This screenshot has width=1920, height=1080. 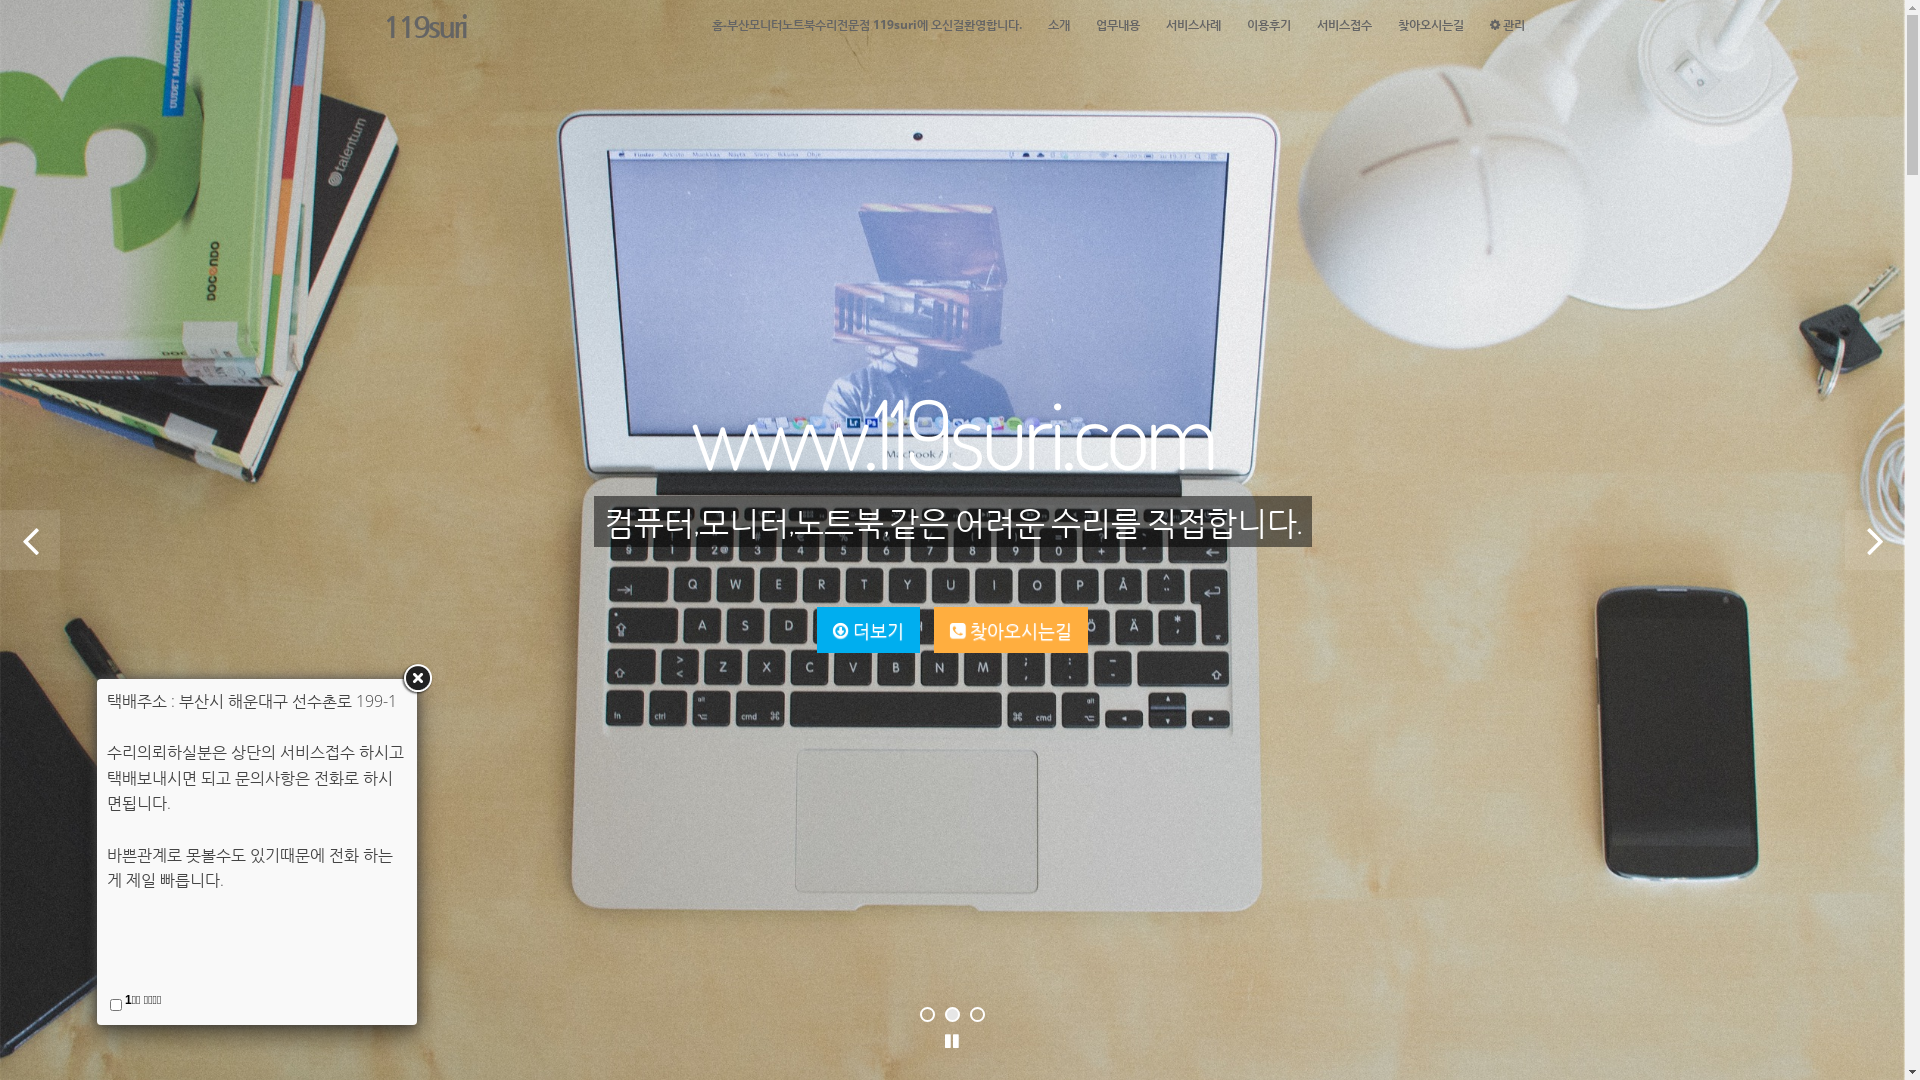 I want to click on 119suri, so click(x=424, y=25).